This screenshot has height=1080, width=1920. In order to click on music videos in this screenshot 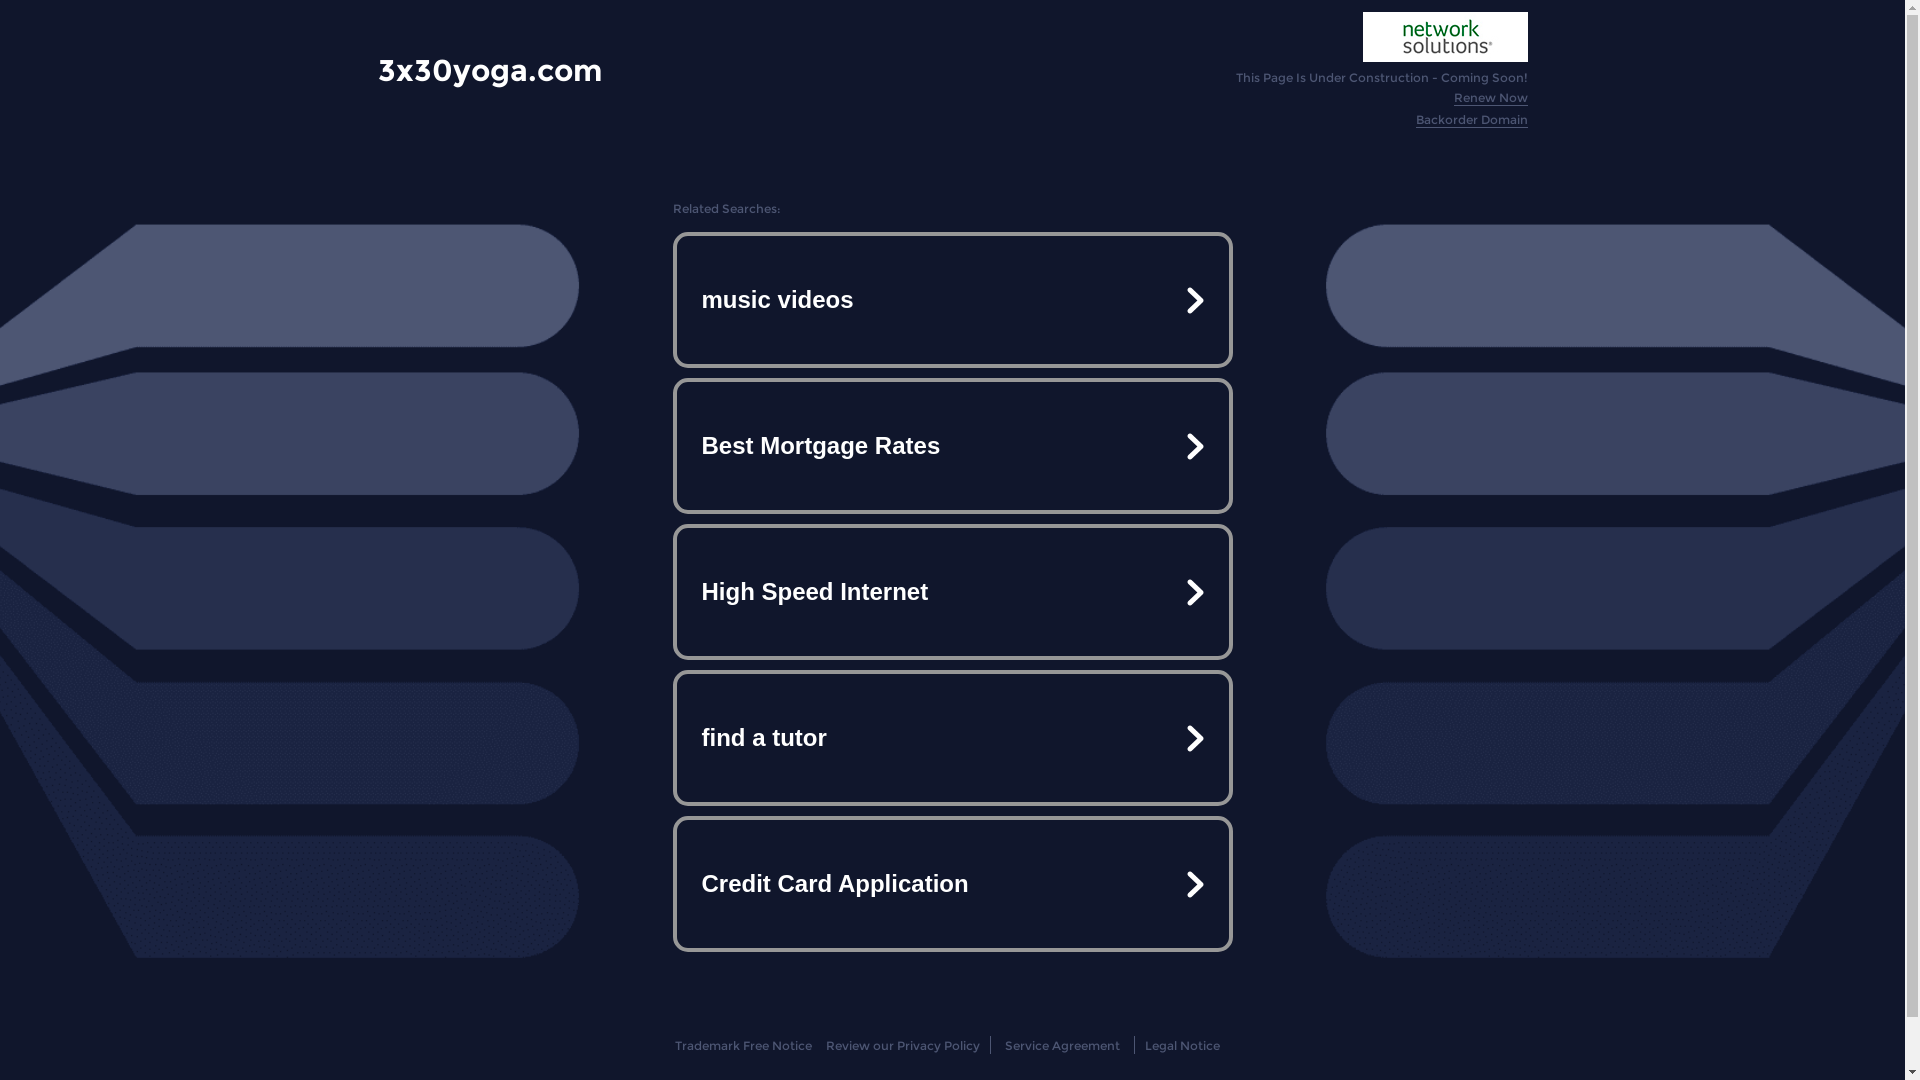, I will do `click(952, 300)`.